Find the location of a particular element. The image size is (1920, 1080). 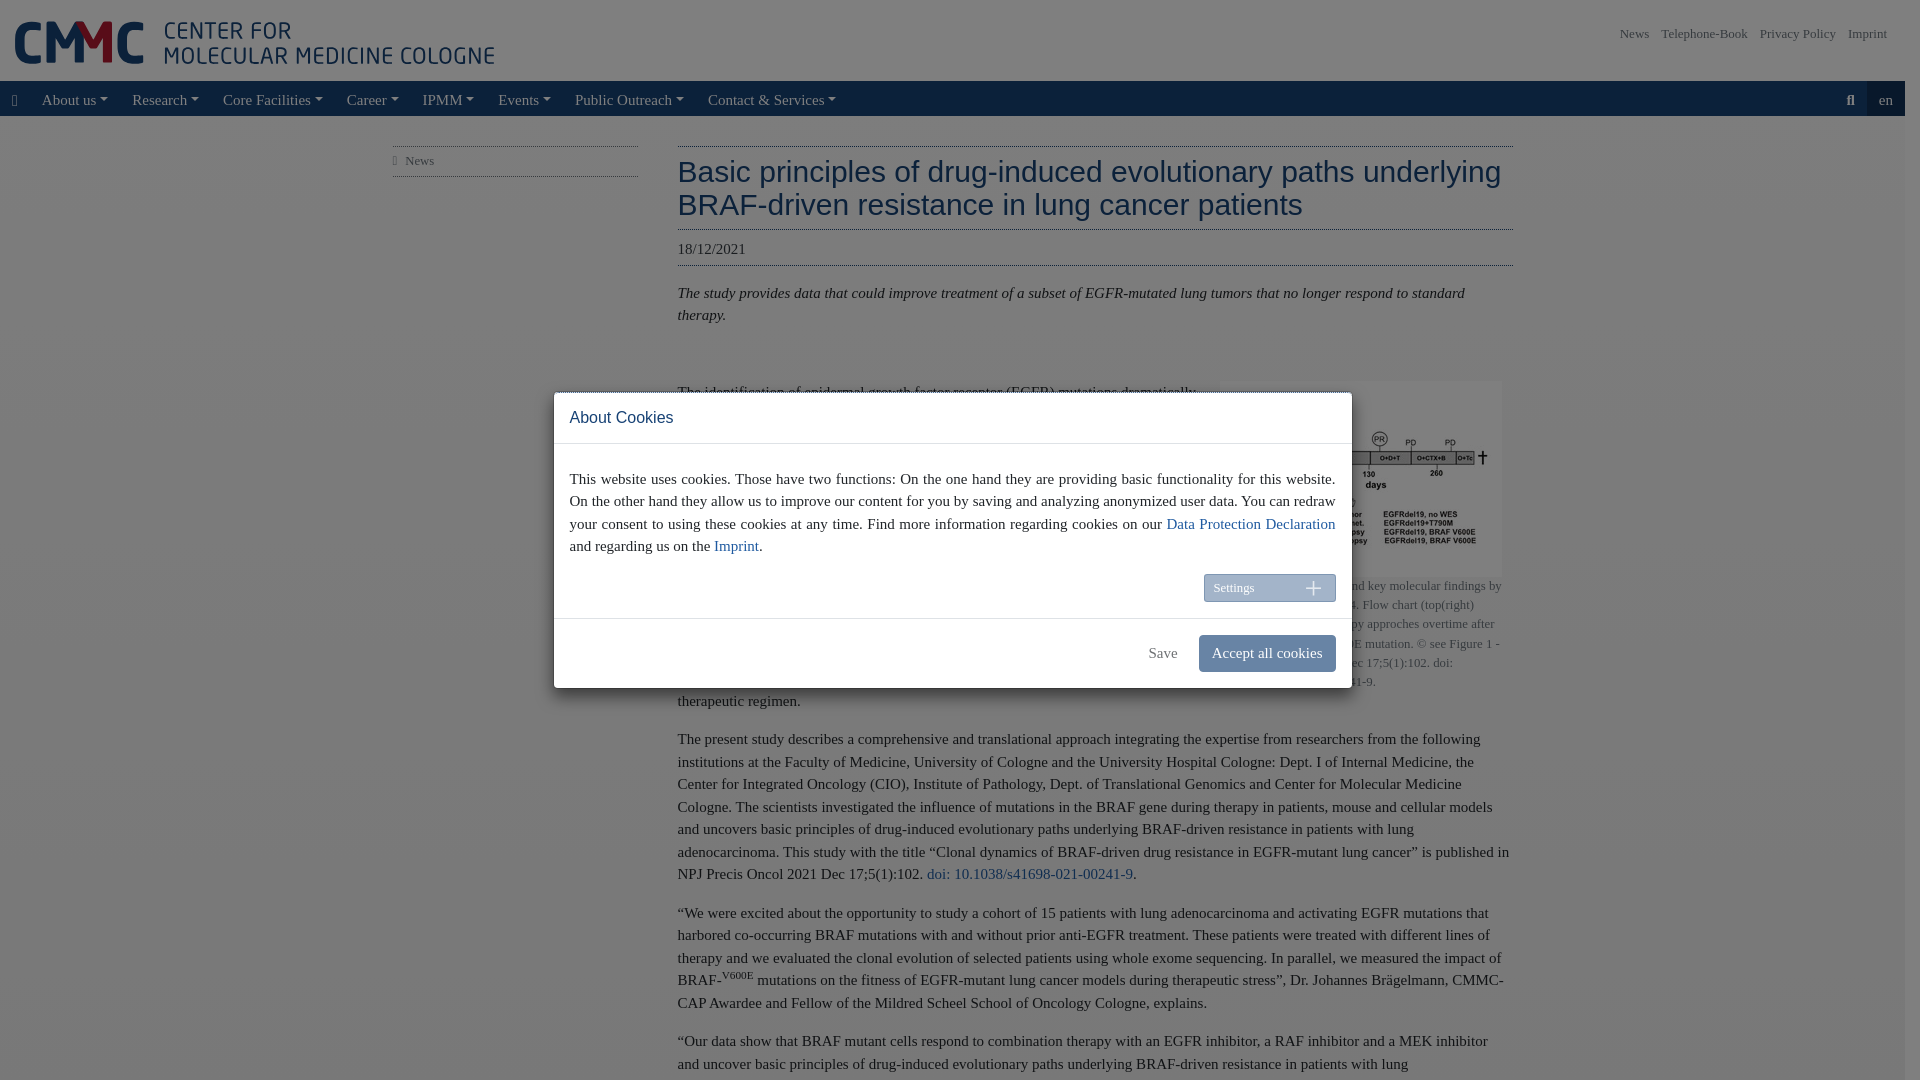

Core Facilities is located at coordinates (272, 98).